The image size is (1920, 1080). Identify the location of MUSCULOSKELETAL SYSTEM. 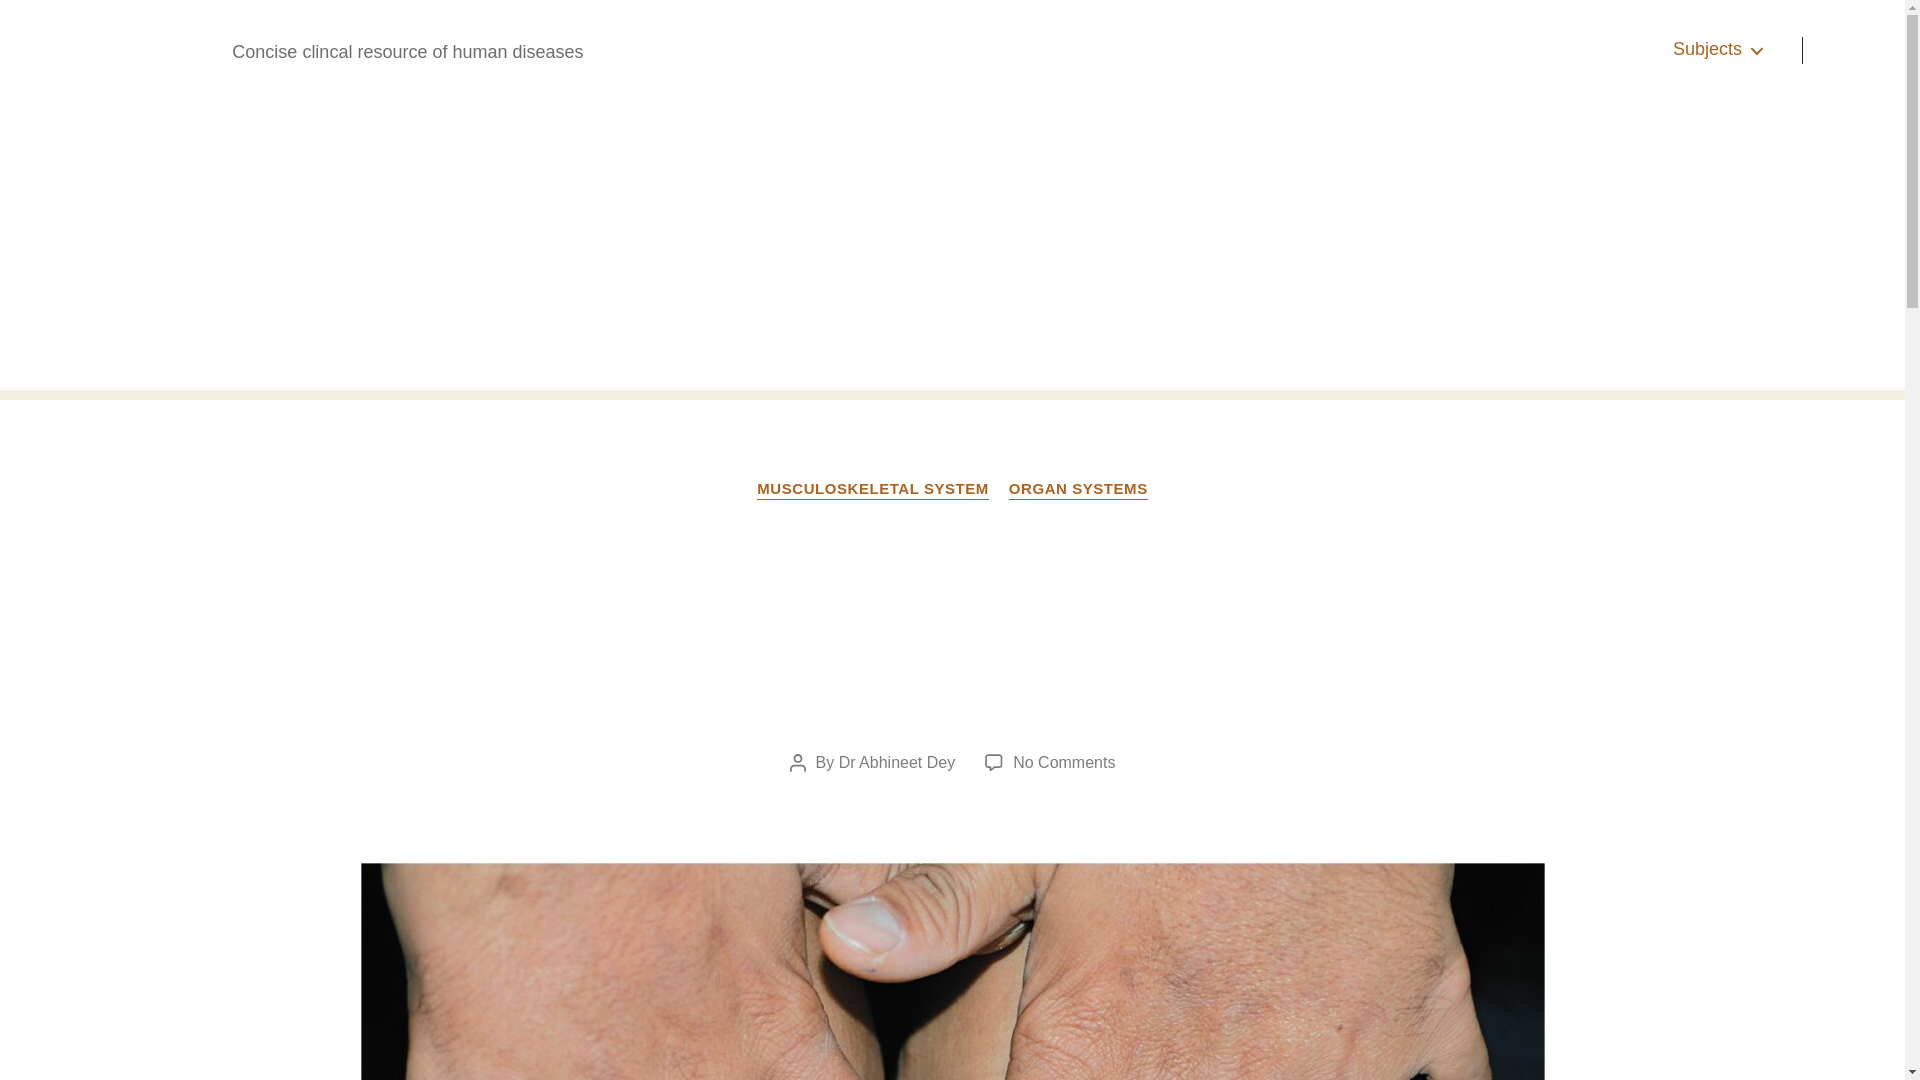
(872, 490).